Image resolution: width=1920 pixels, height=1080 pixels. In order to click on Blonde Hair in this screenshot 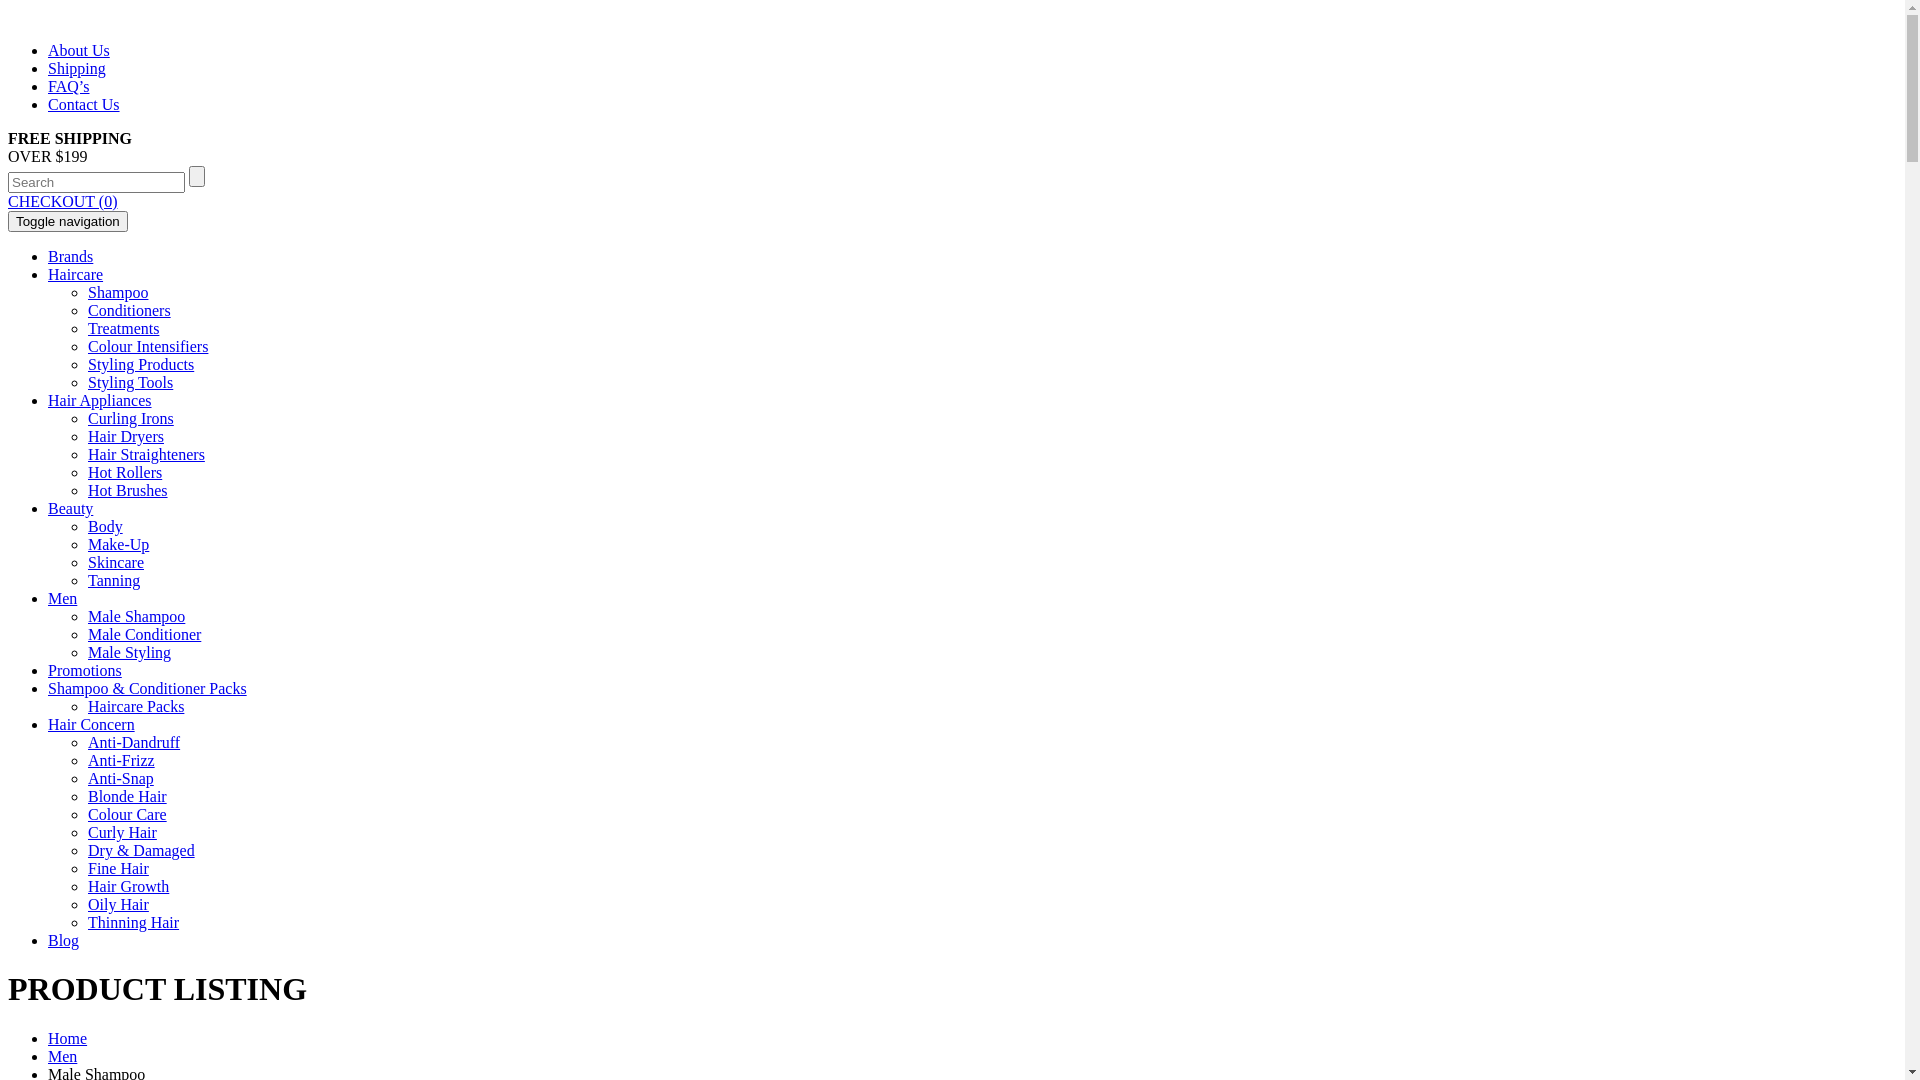, I will do `click(128, 796)`.